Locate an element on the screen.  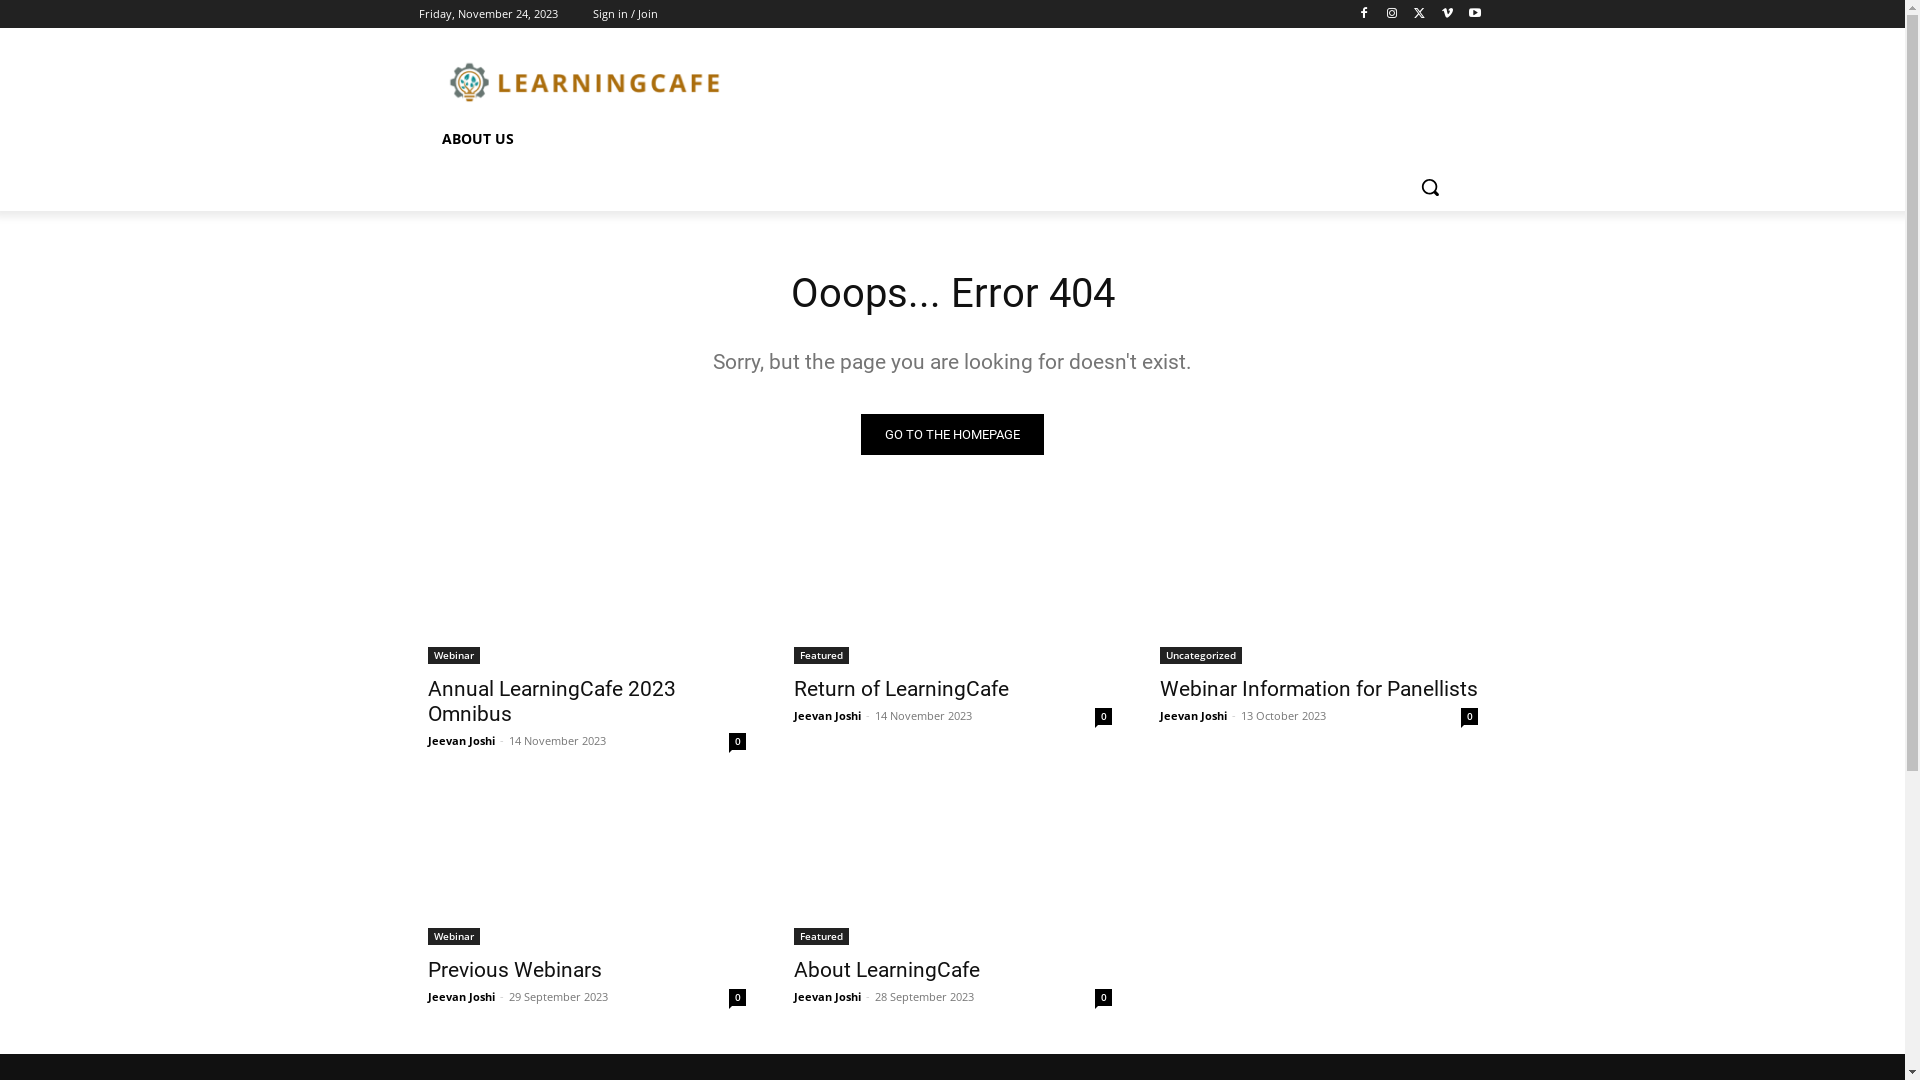
About LearningCafe is located at coordinates (953, 866).